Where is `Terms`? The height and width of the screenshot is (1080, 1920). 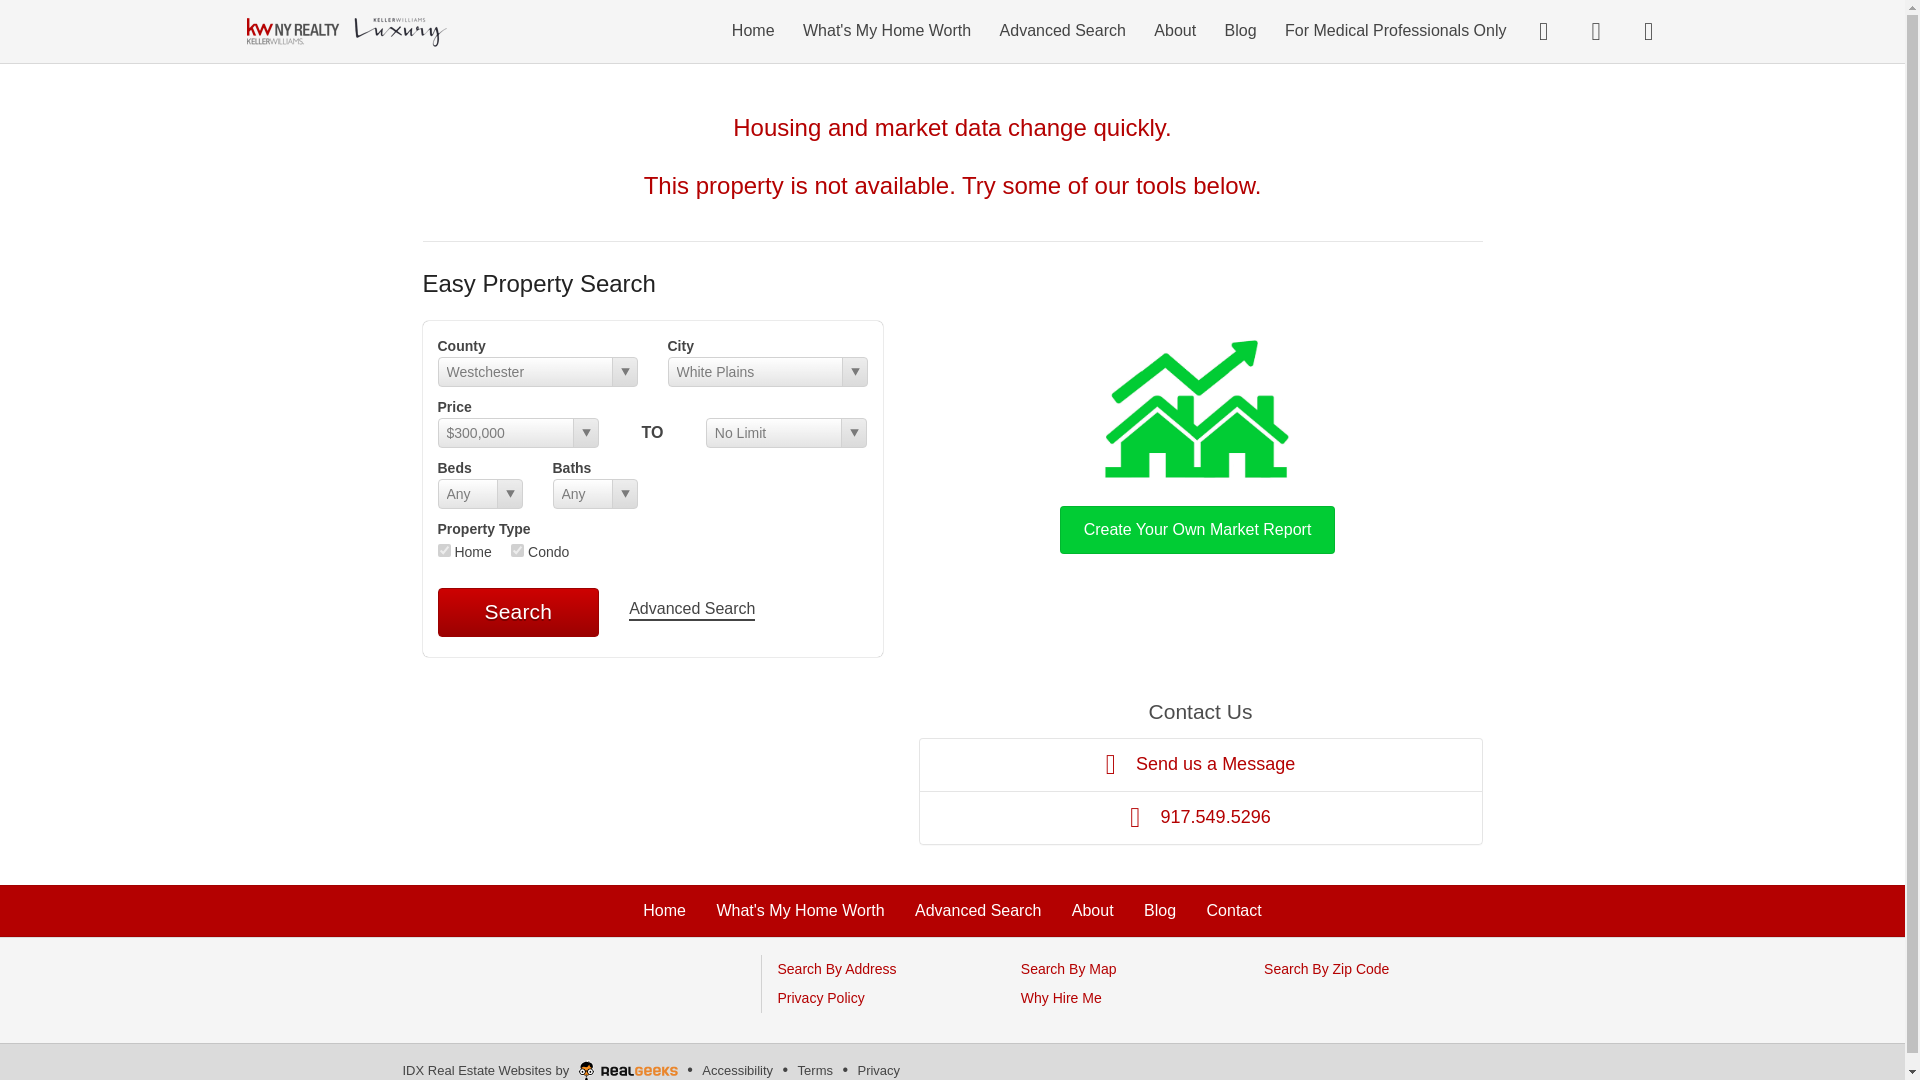 Terms is located at coordinates (814, 1070).